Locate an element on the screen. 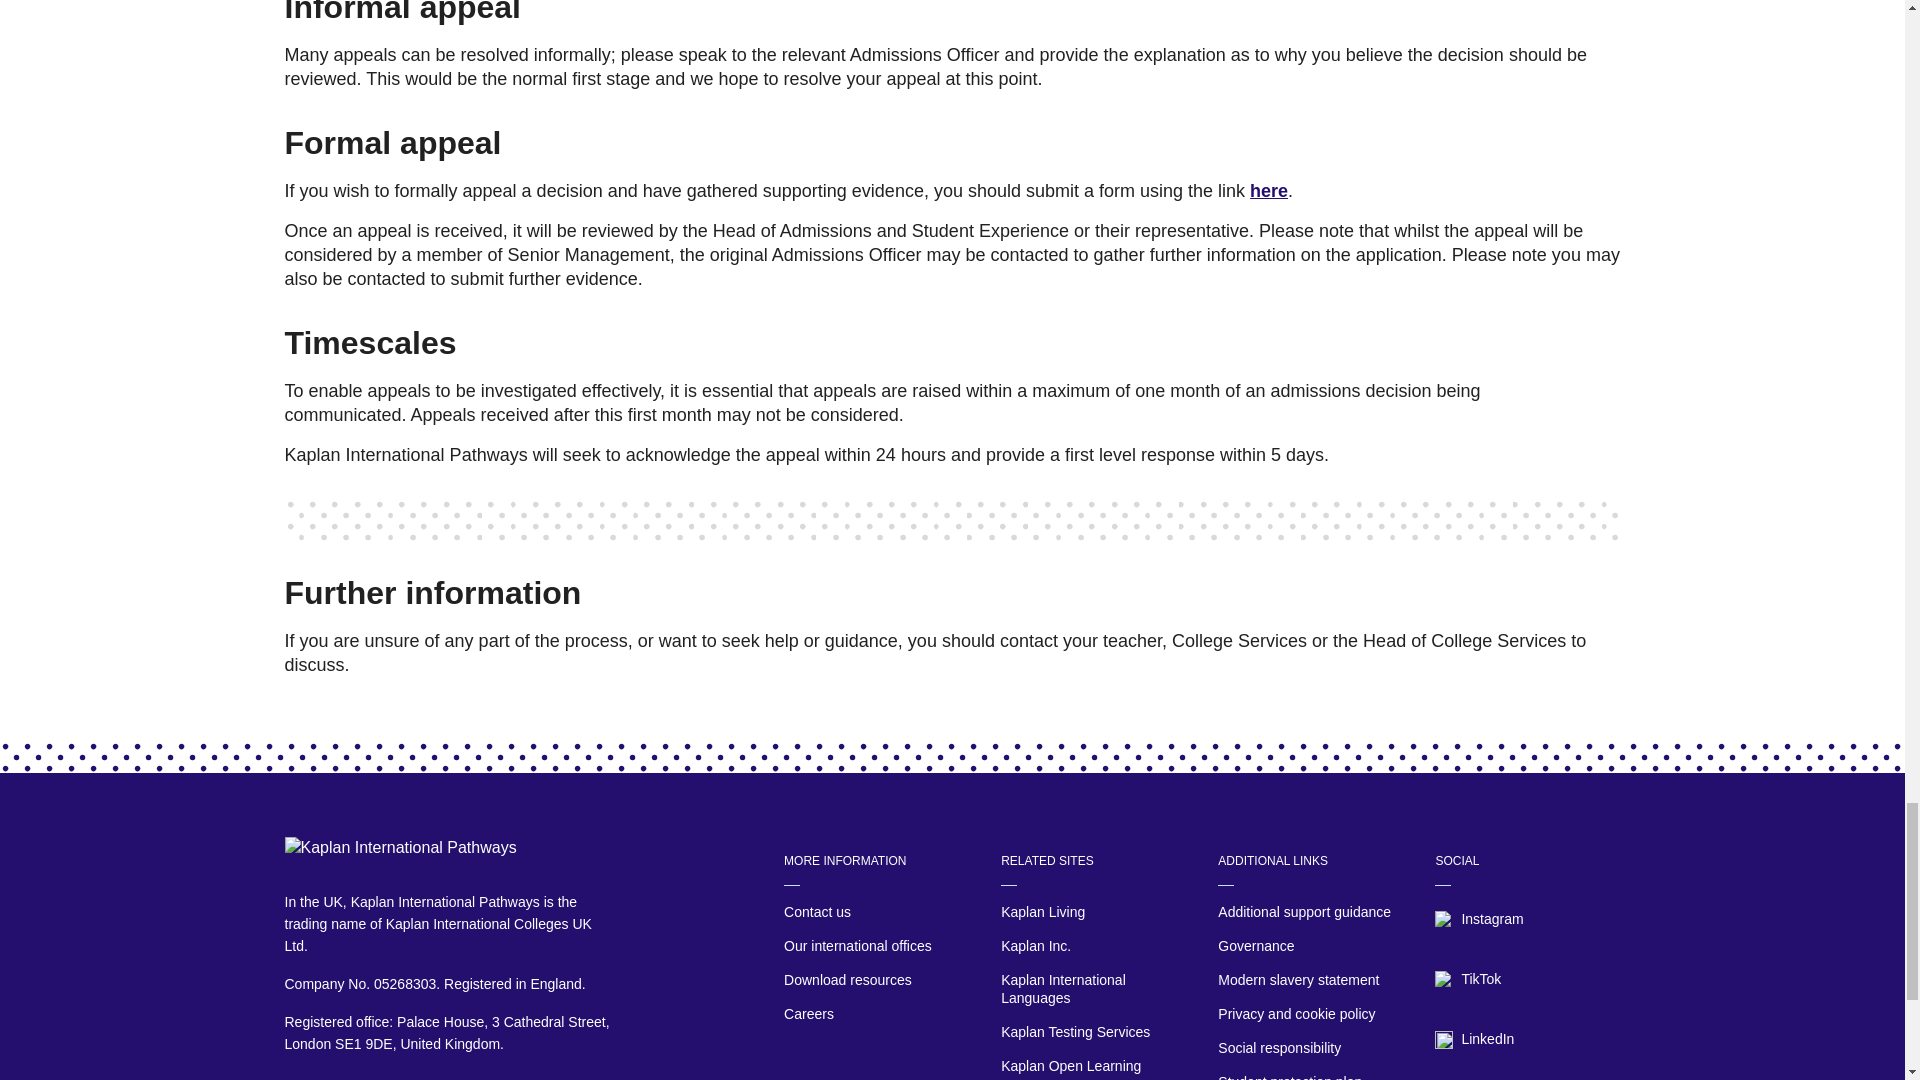 The width and height of the screenshot is (1920, 1080). Kaplan International Languages is located at coordinates (1093, 990).